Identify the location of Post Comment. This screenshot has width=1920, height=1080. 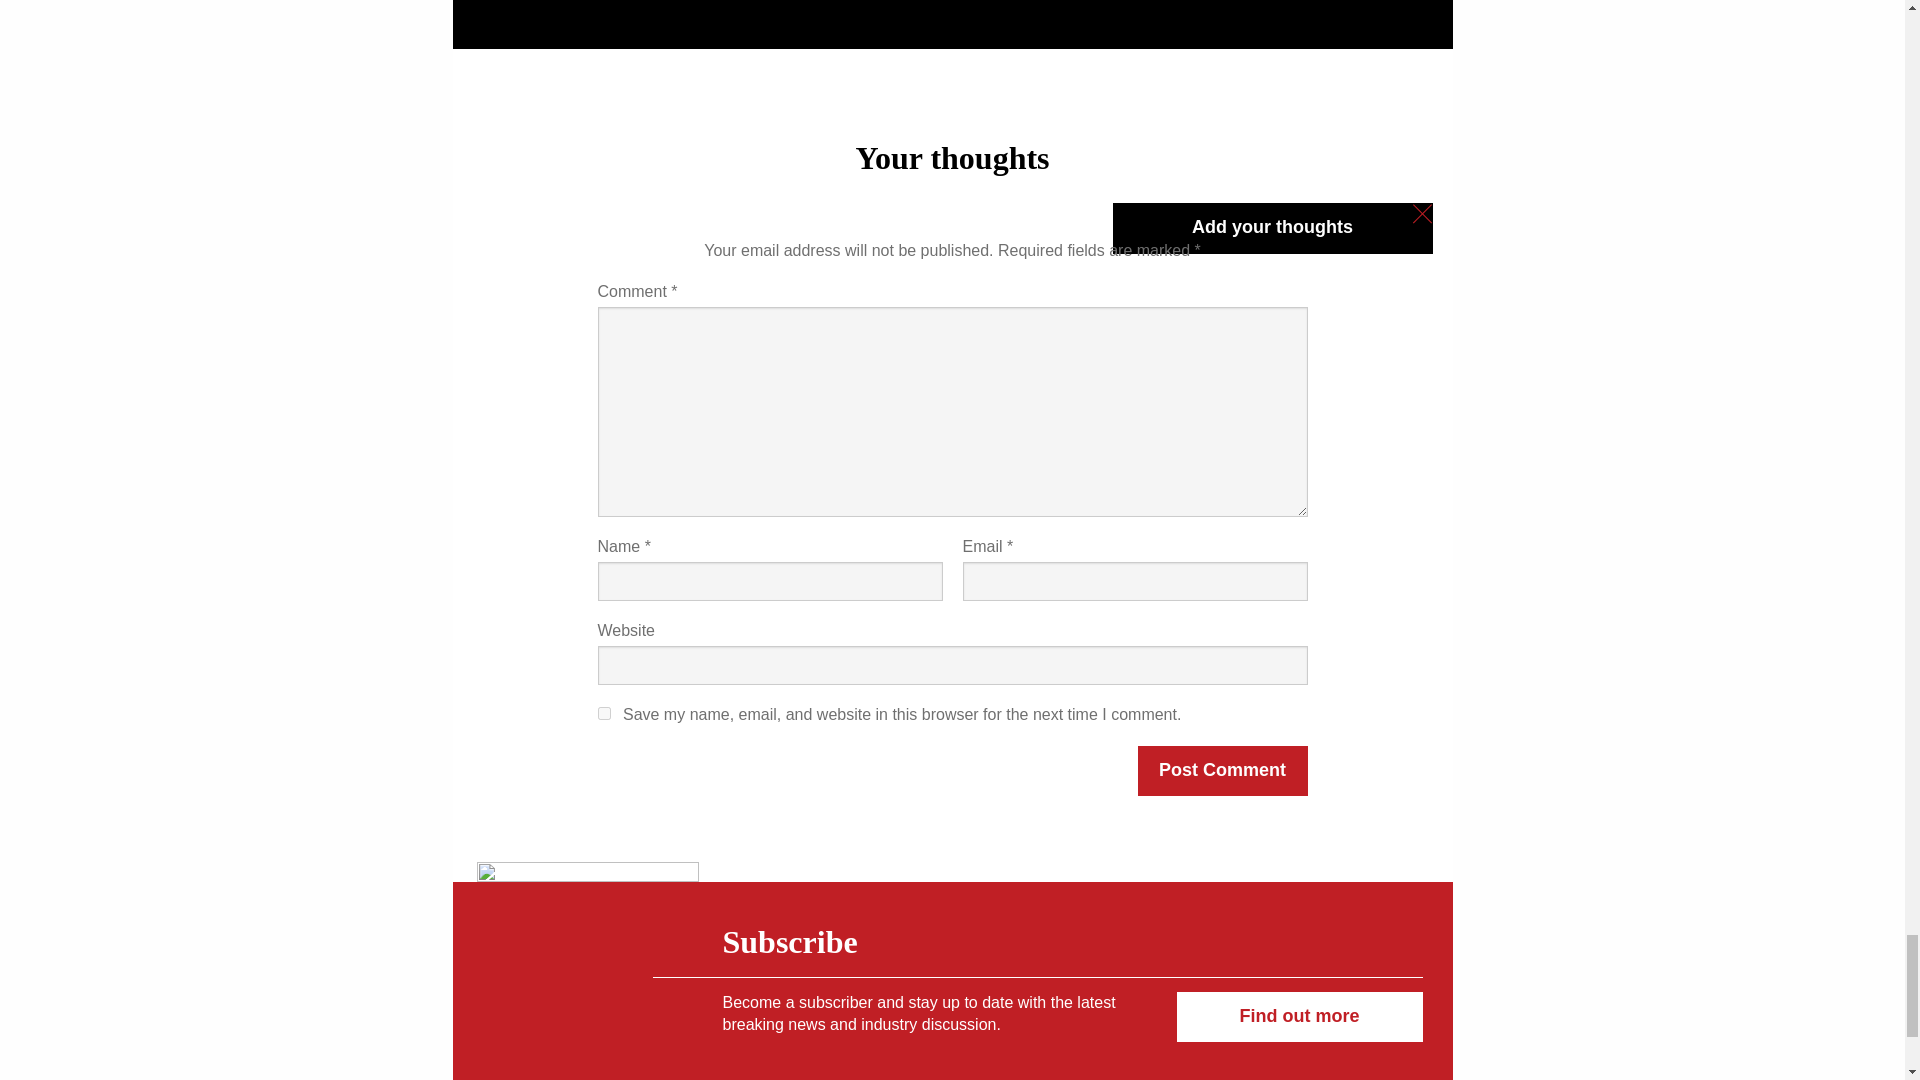
(1222, 772).